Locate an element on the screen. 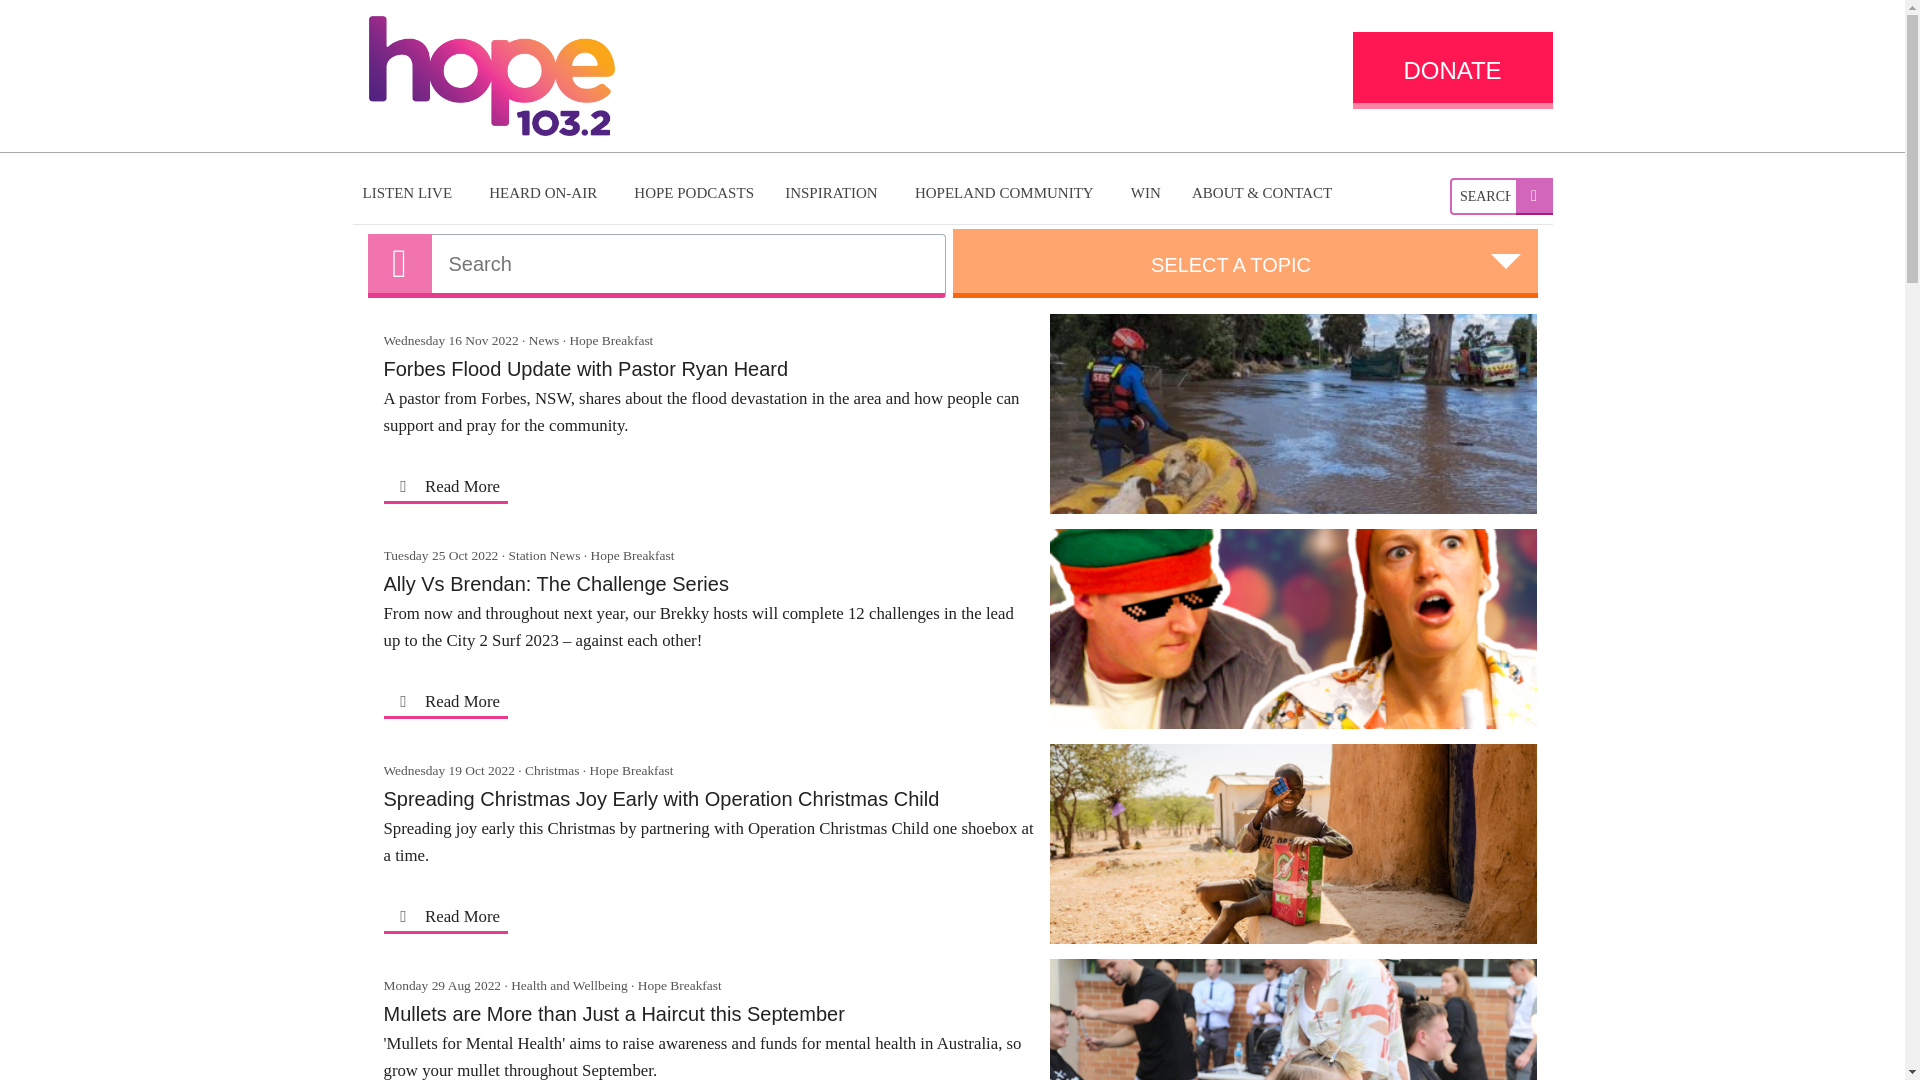 This screenshot has width=1920, height=1080. HOPE PODCASTS is located at coordinates (694, 193).